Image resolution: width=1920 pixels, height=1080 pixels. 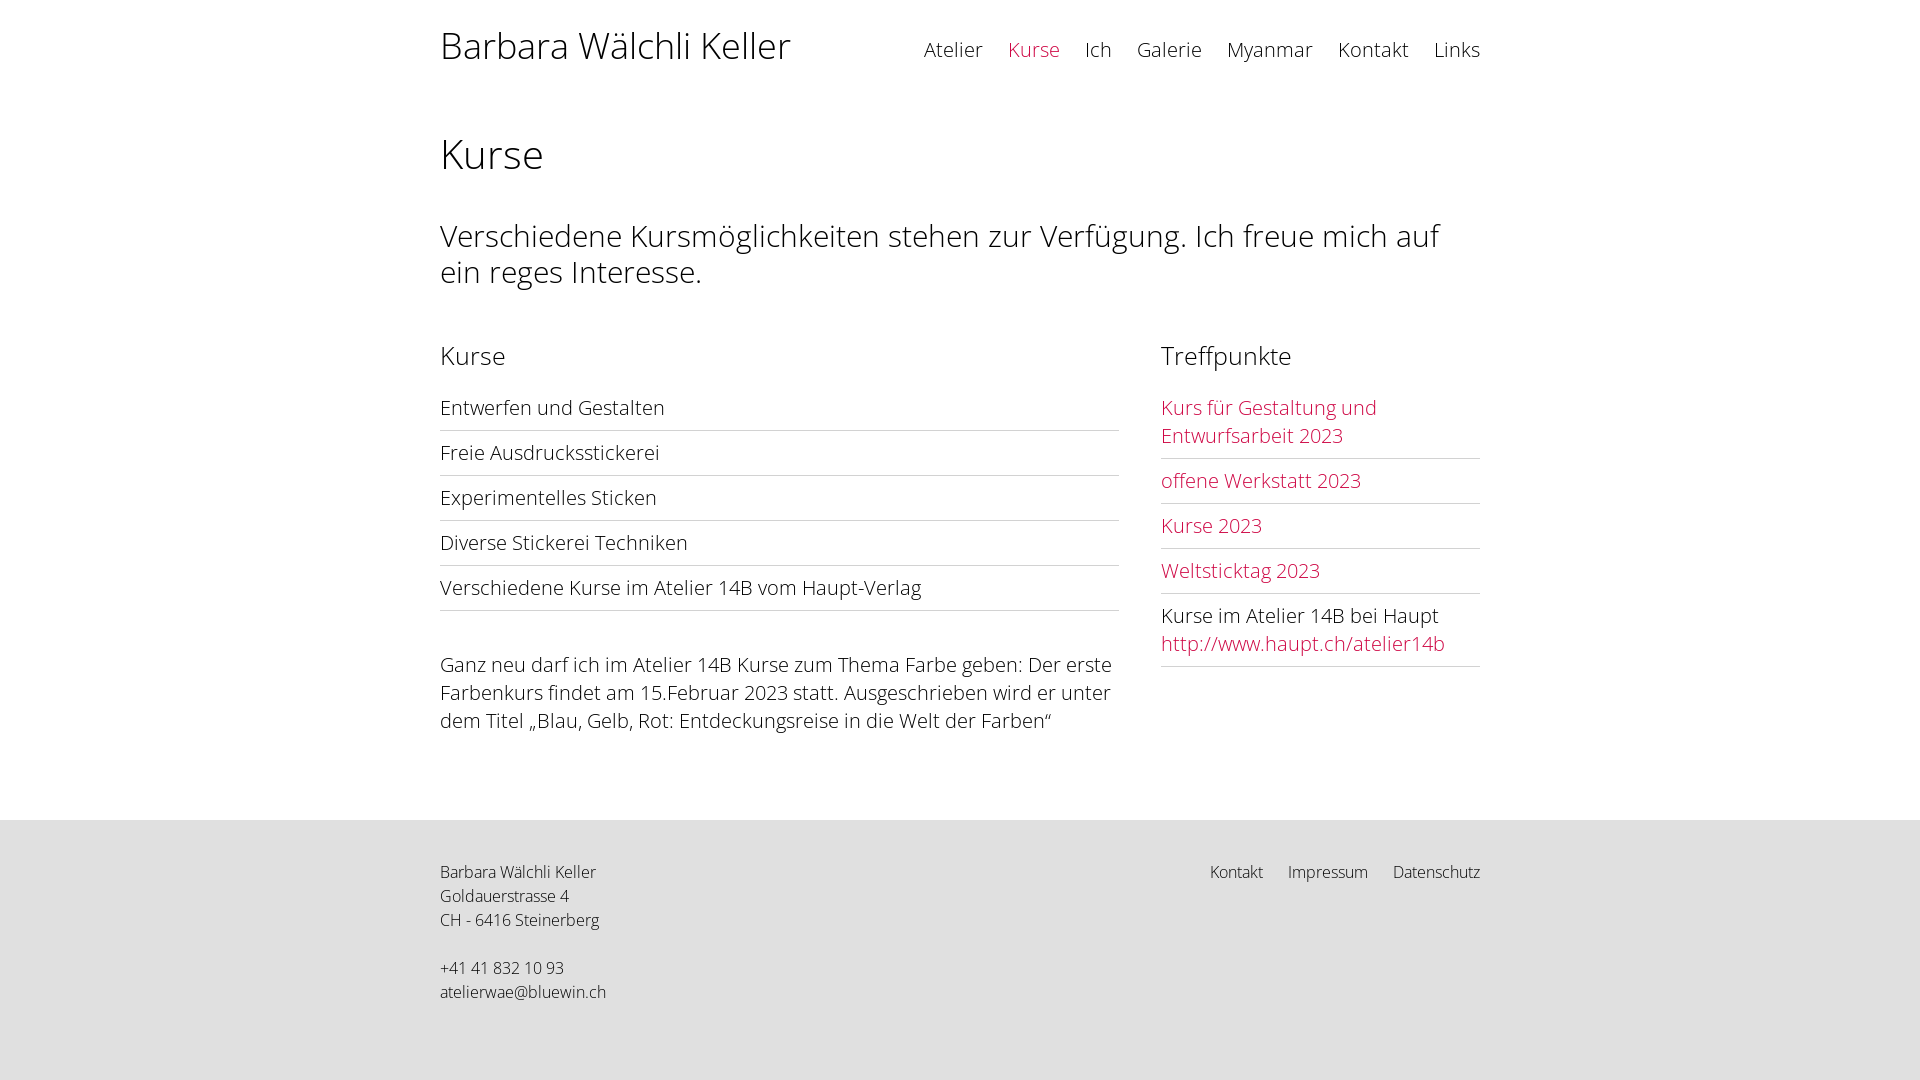 I want to click on Datenschutz, so click(x=1436, y=872).